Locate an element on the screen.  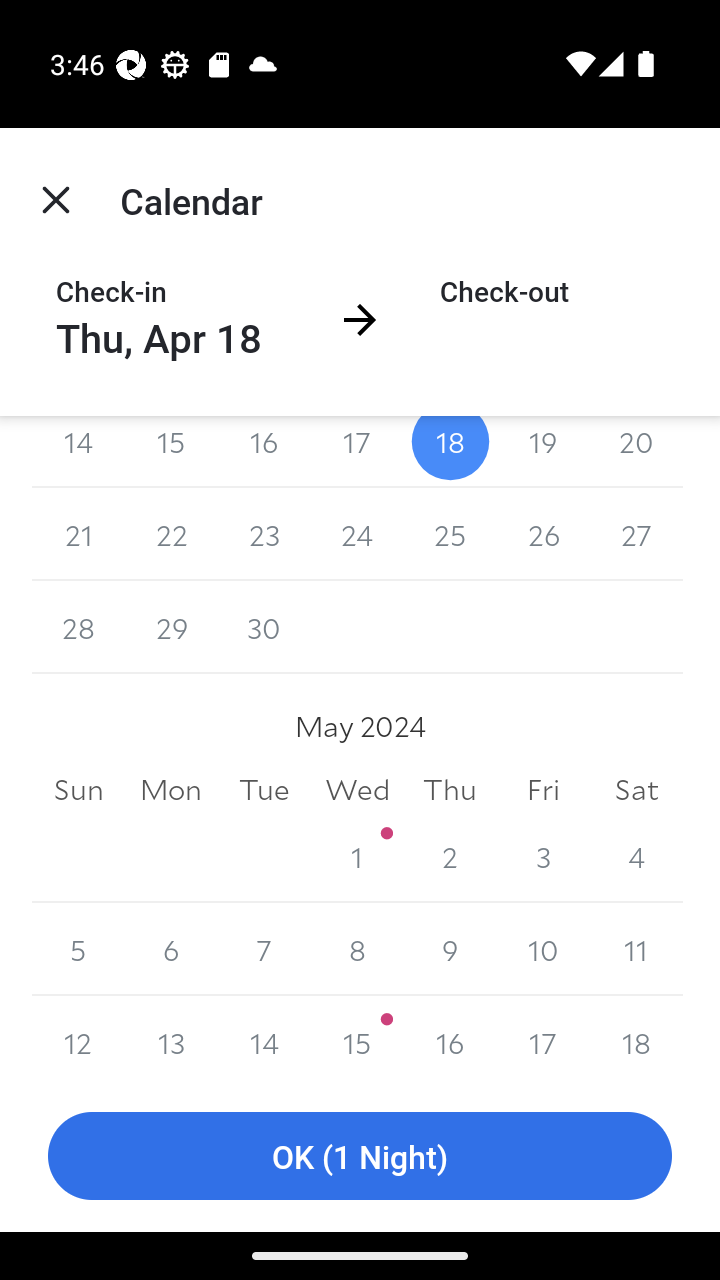
Thu is located at coordinates (450, 790).